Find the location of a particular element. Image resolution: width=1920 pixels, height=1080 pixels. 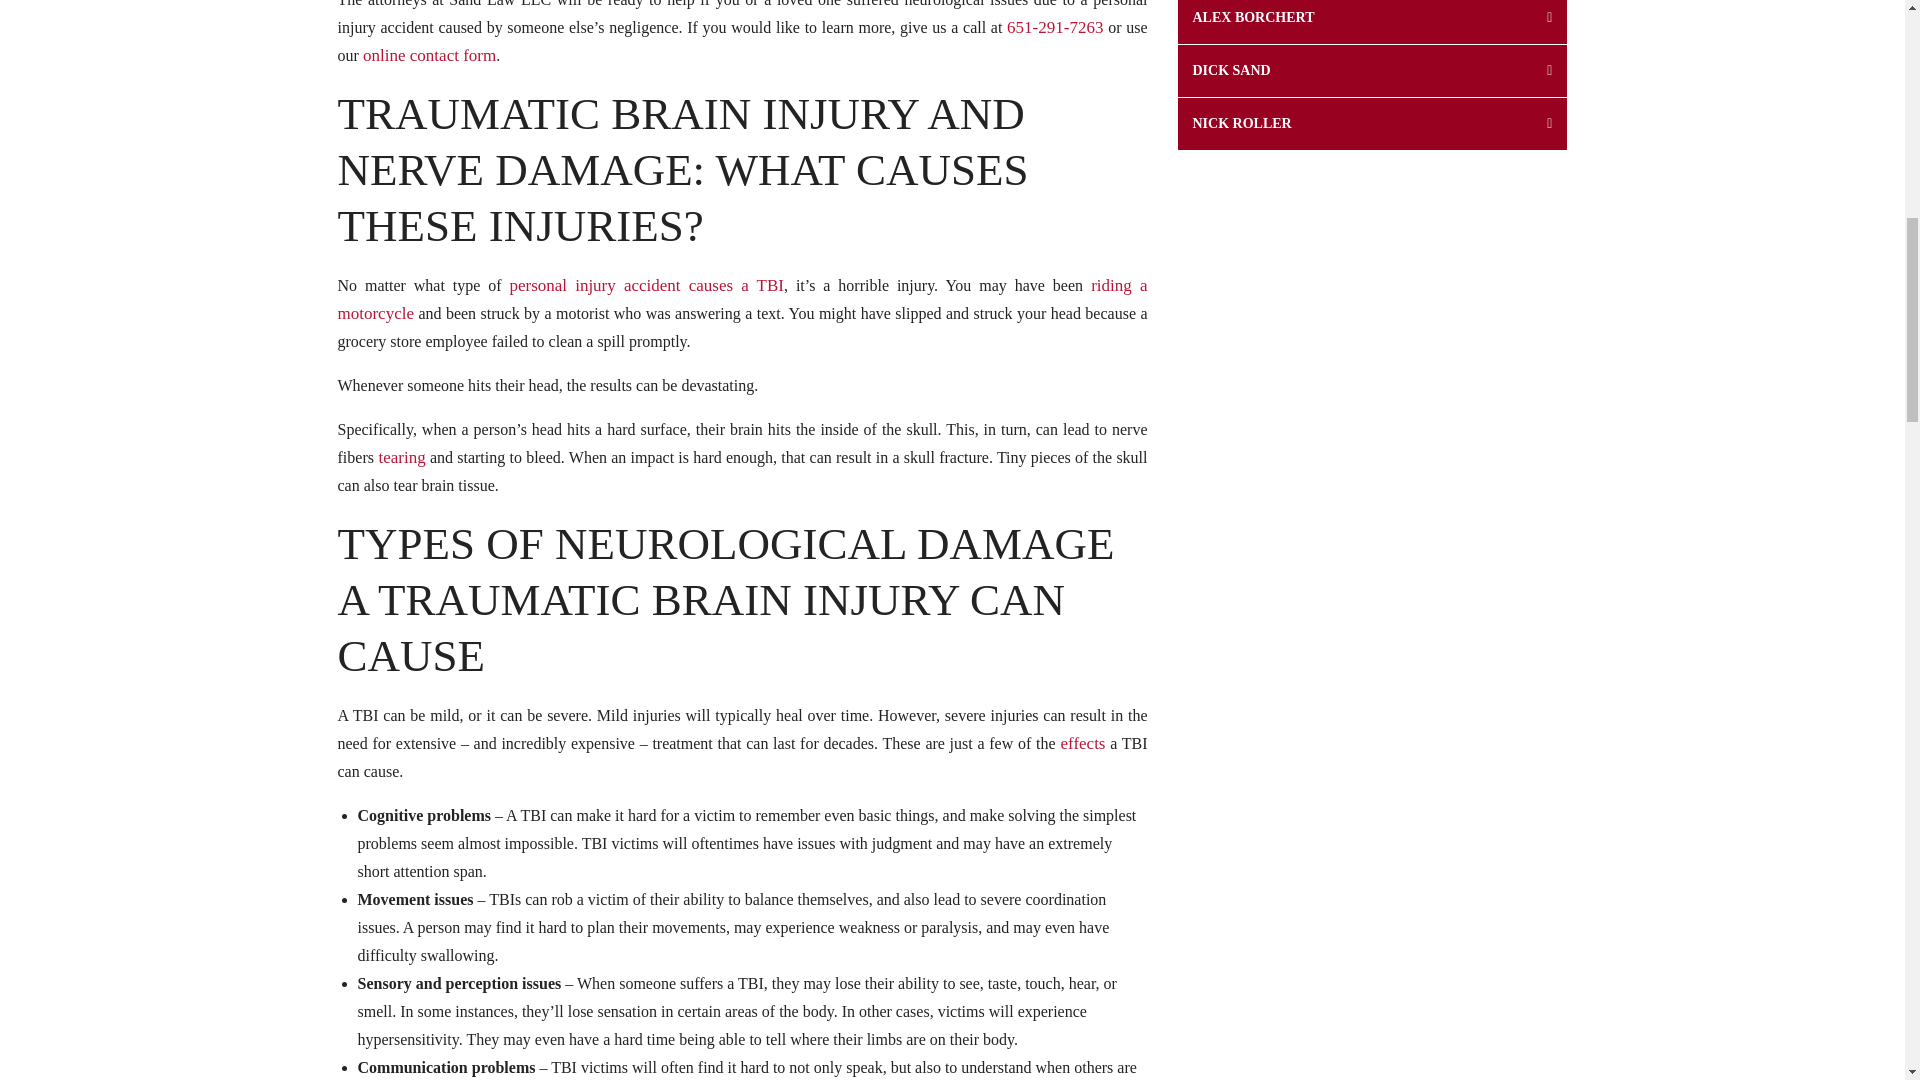

personal injury accident causes a TBI is located at coordinates (646, 285).